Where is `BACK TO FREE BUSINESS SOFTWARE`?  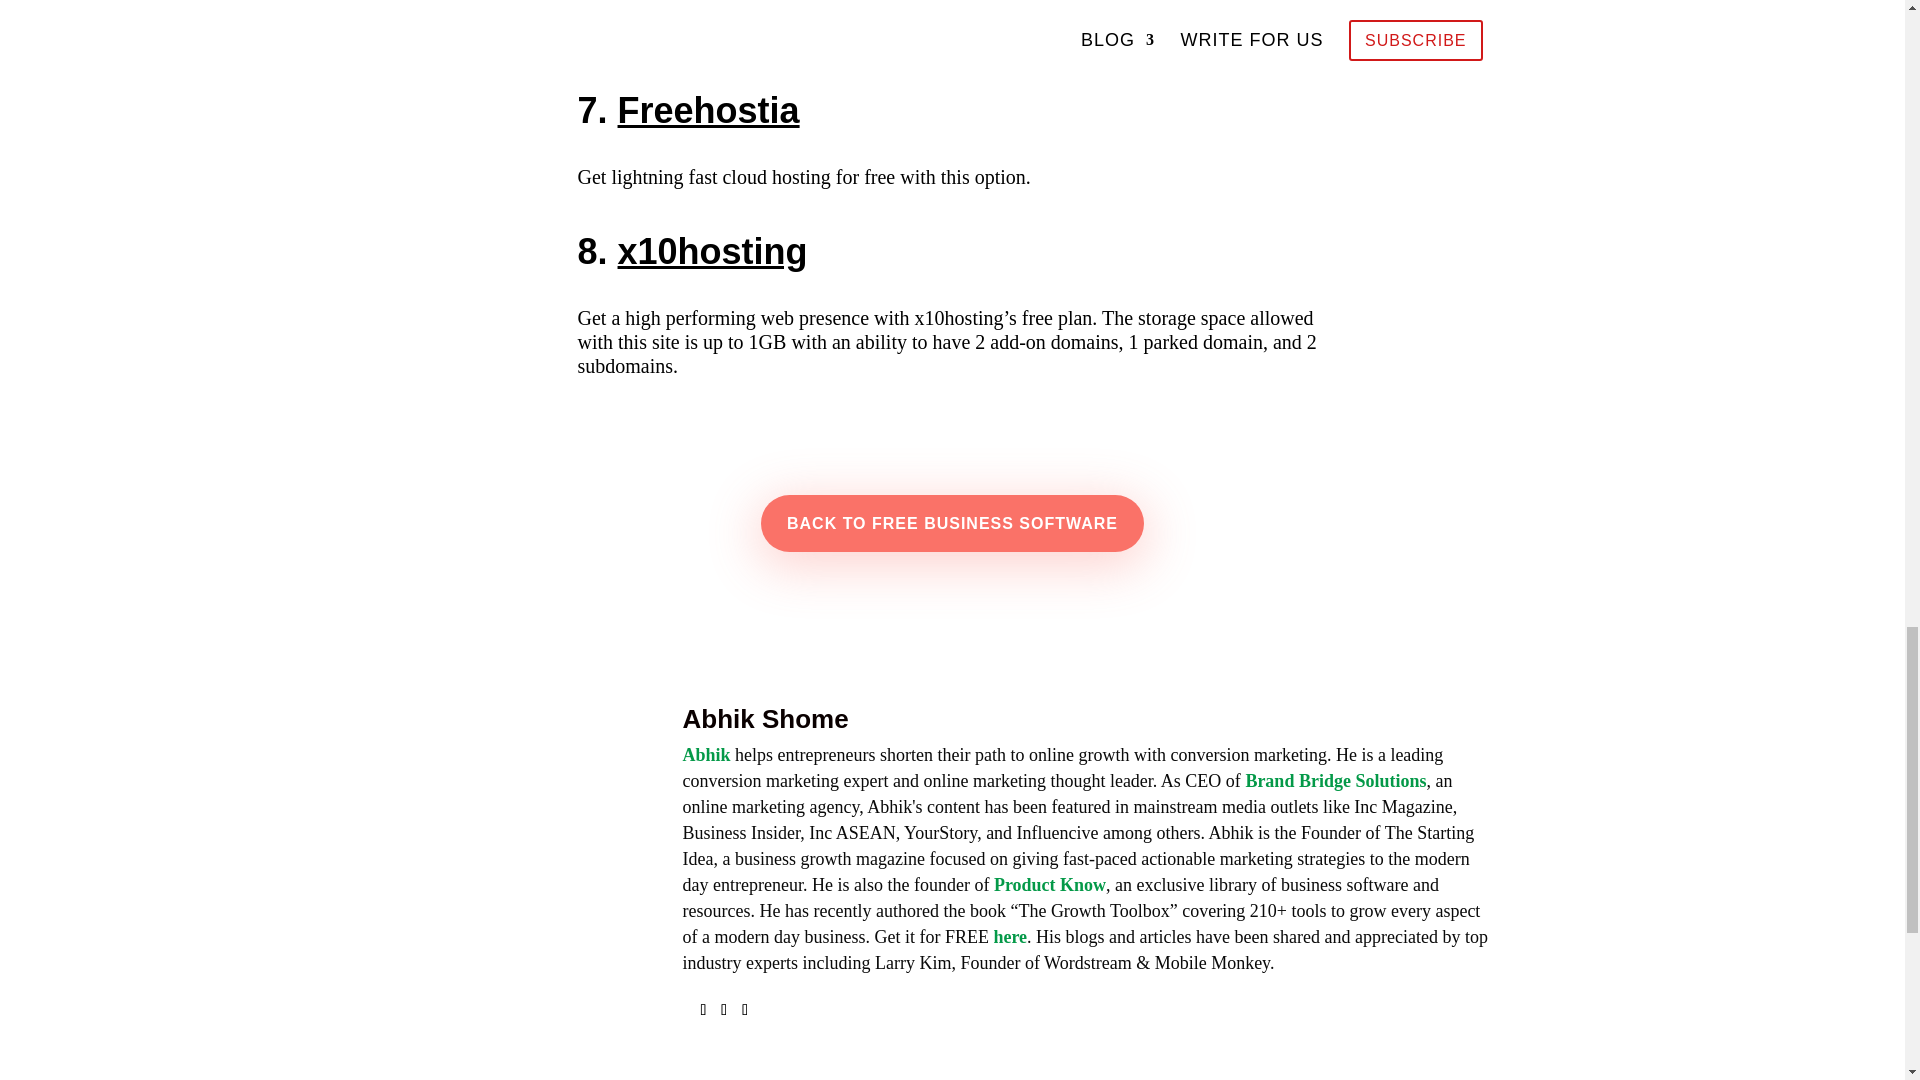 BACK TO FREE BUSINESS SOFTWARE is located at coordinates (952, 522).